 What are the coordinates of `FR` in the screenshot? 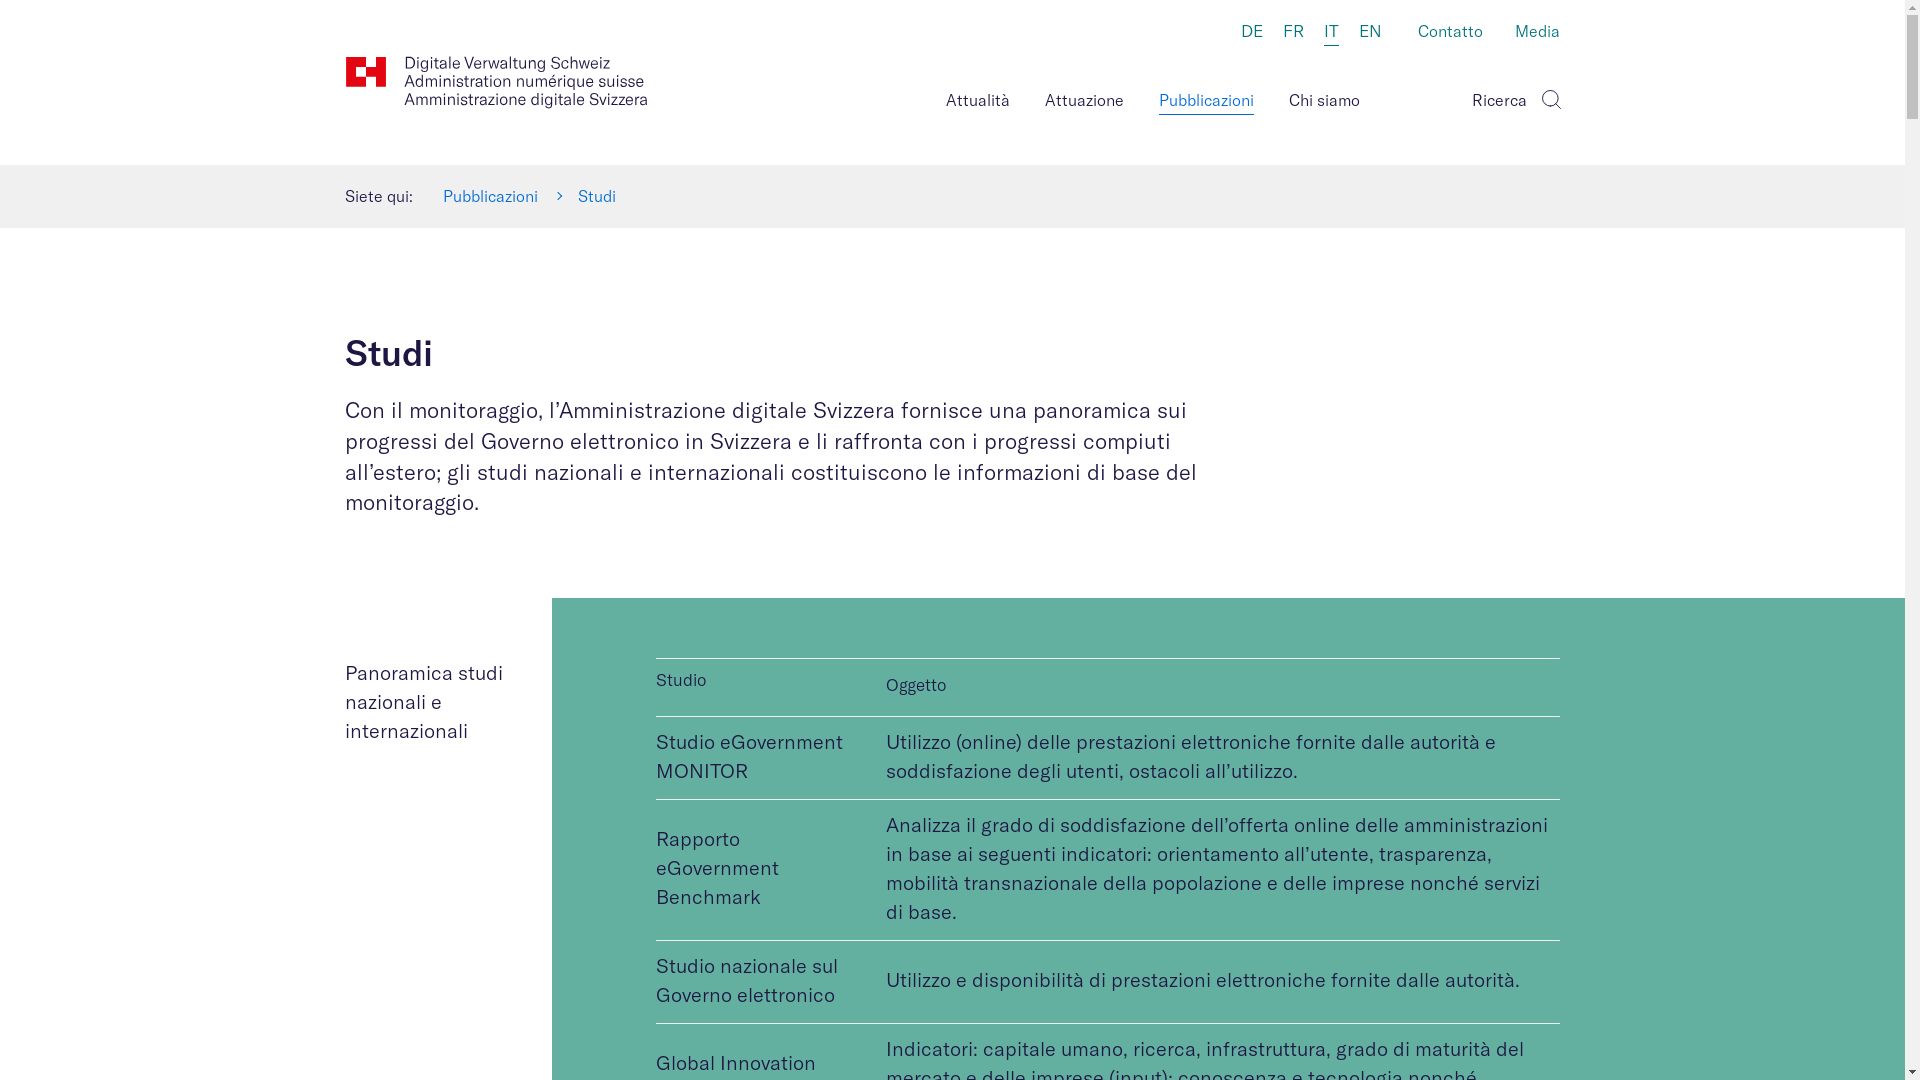 It's located at (1292, 32).